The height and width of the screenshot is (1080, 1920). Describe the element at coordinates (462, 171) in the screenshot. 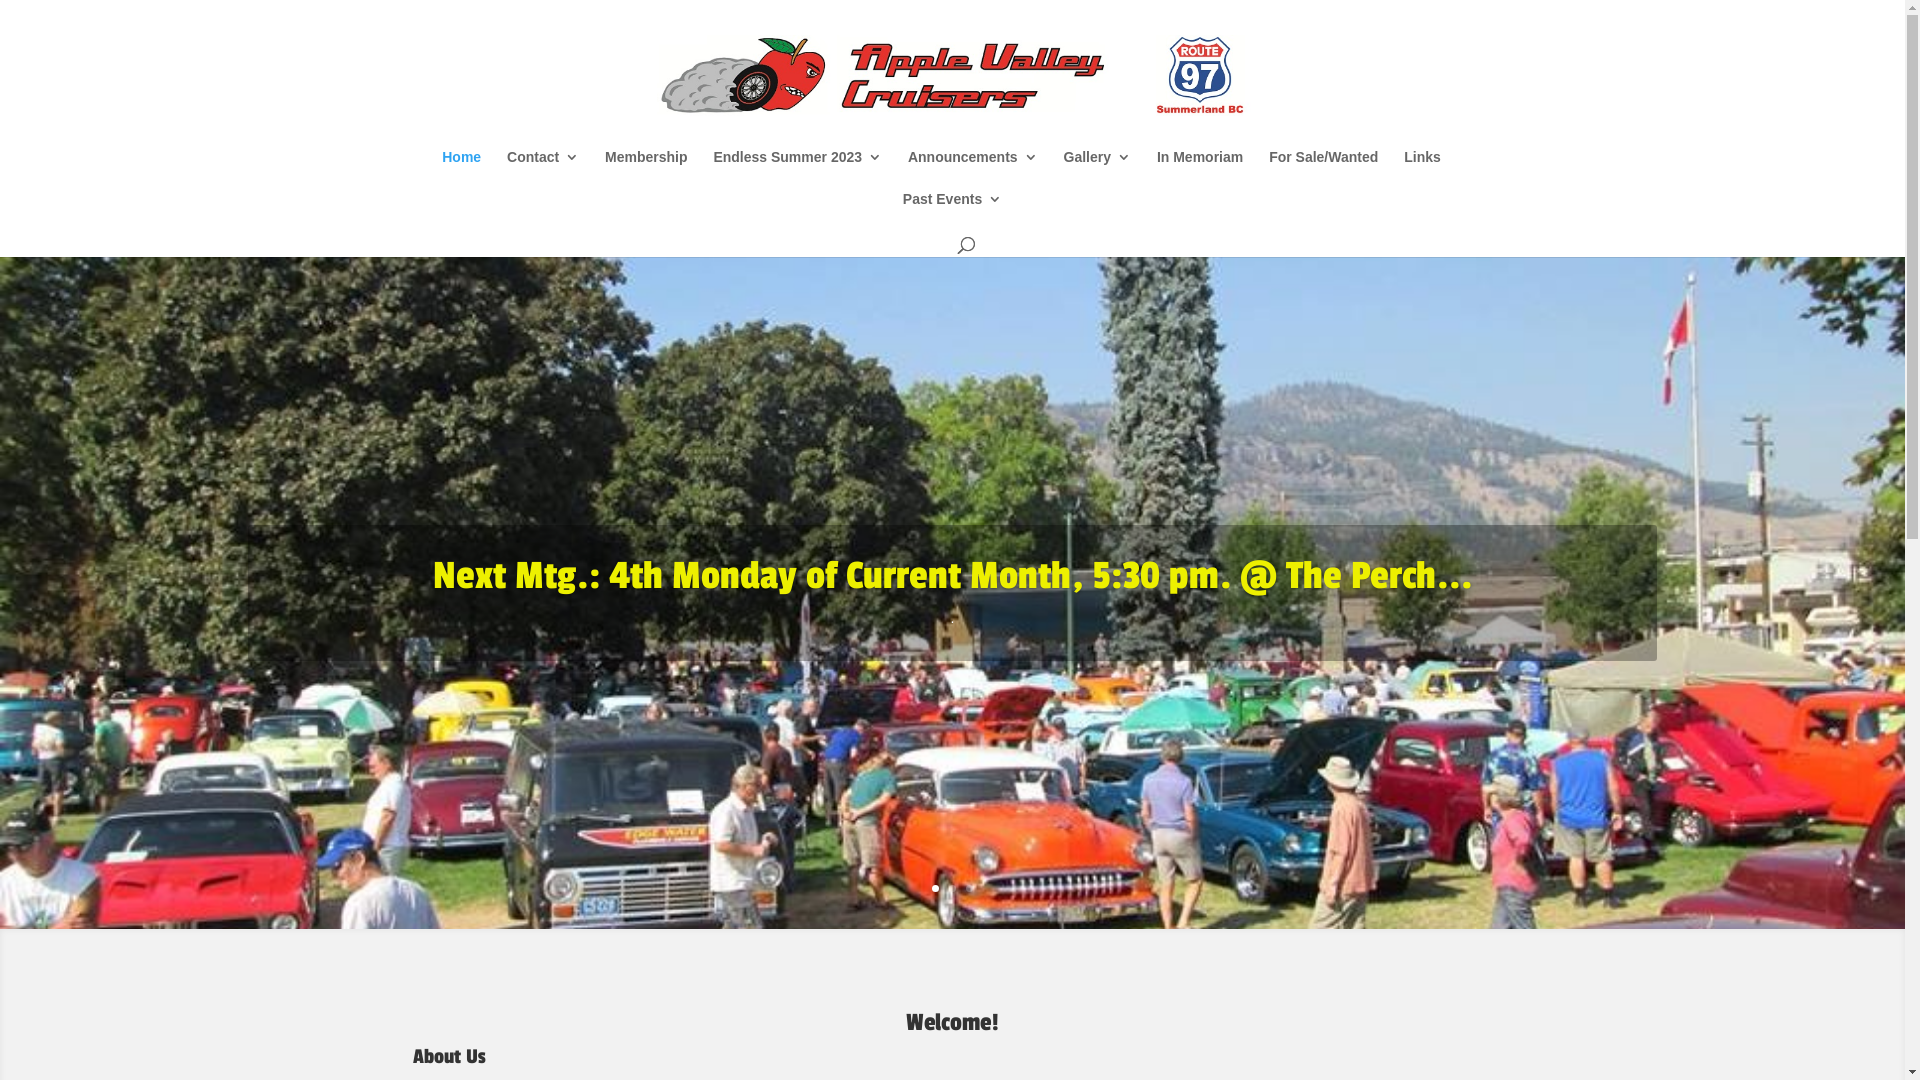

I see `Home` at that location.